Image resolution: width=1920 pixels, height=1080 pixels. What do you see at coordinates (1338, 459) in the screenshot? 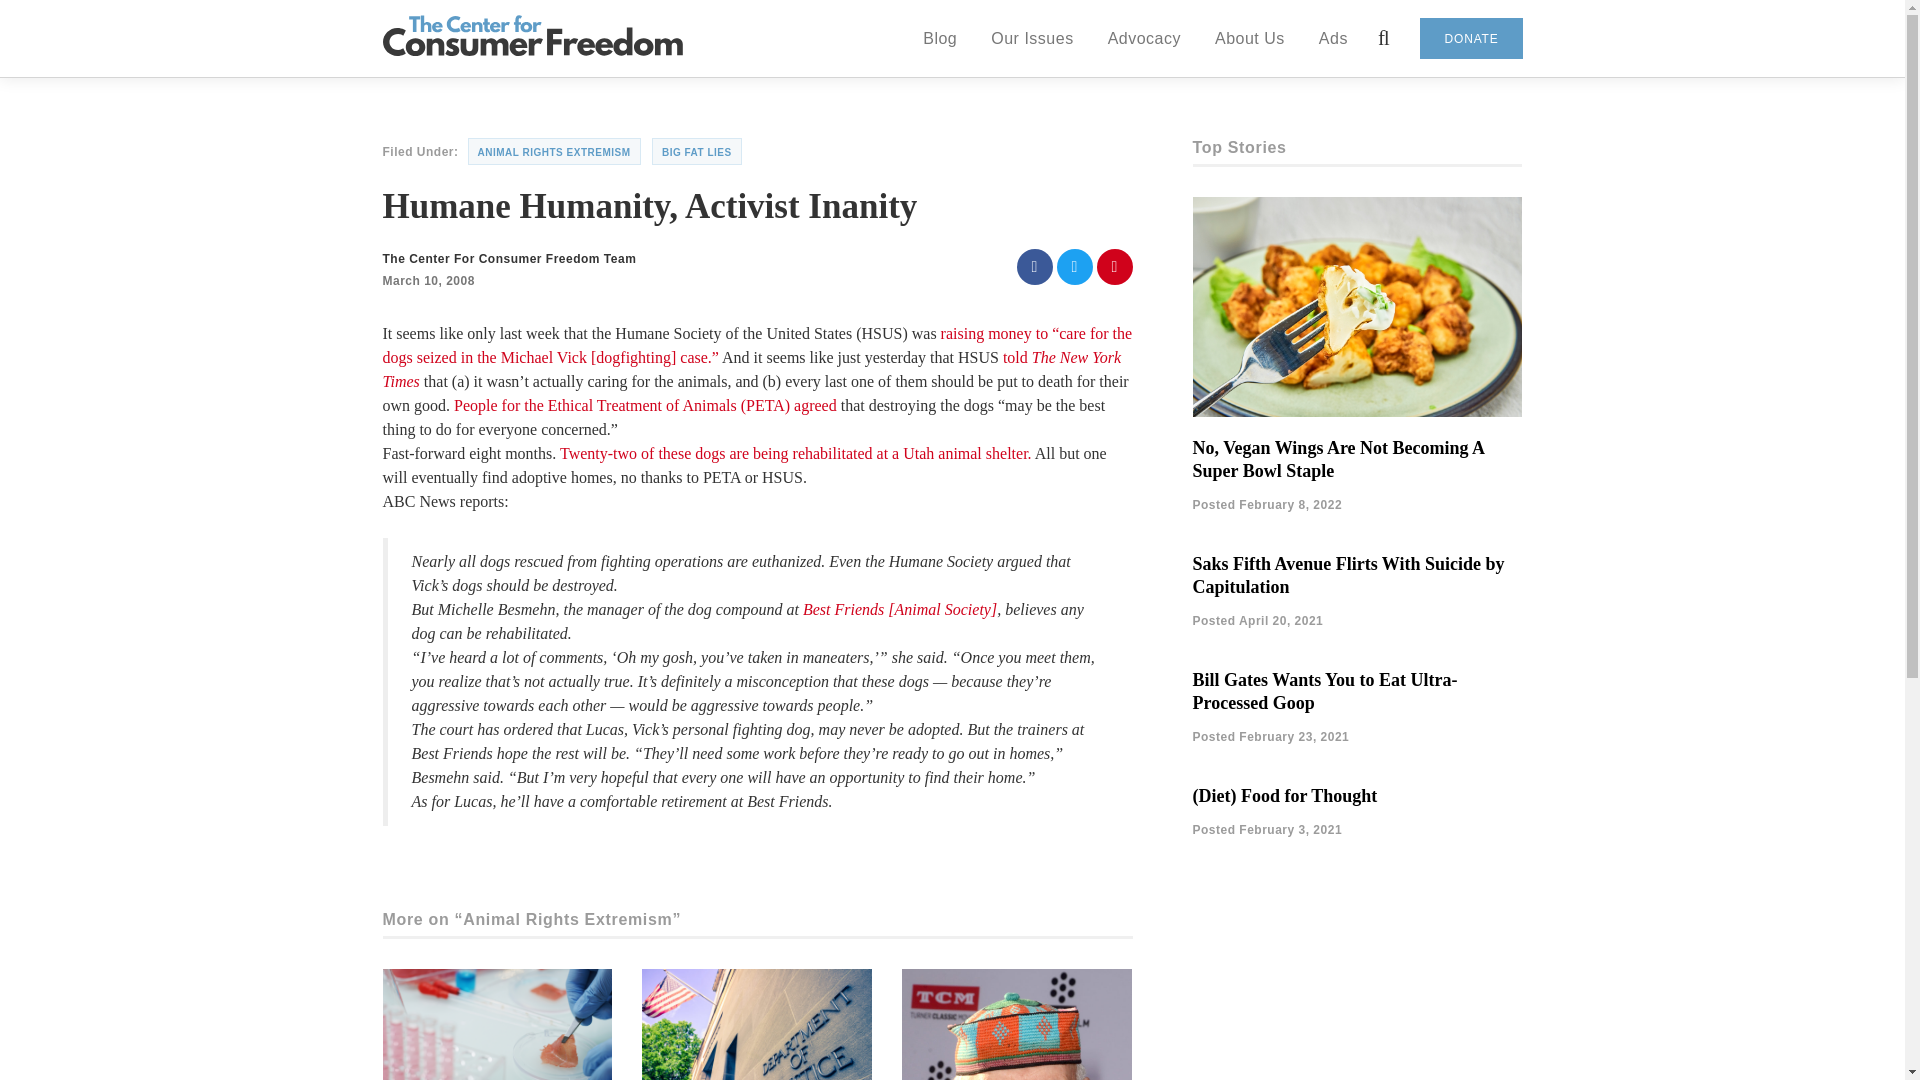
I see `No, Vegan Wings Are Not Becoming A Super Bowl Staple` at bounding box center [1338, 459].